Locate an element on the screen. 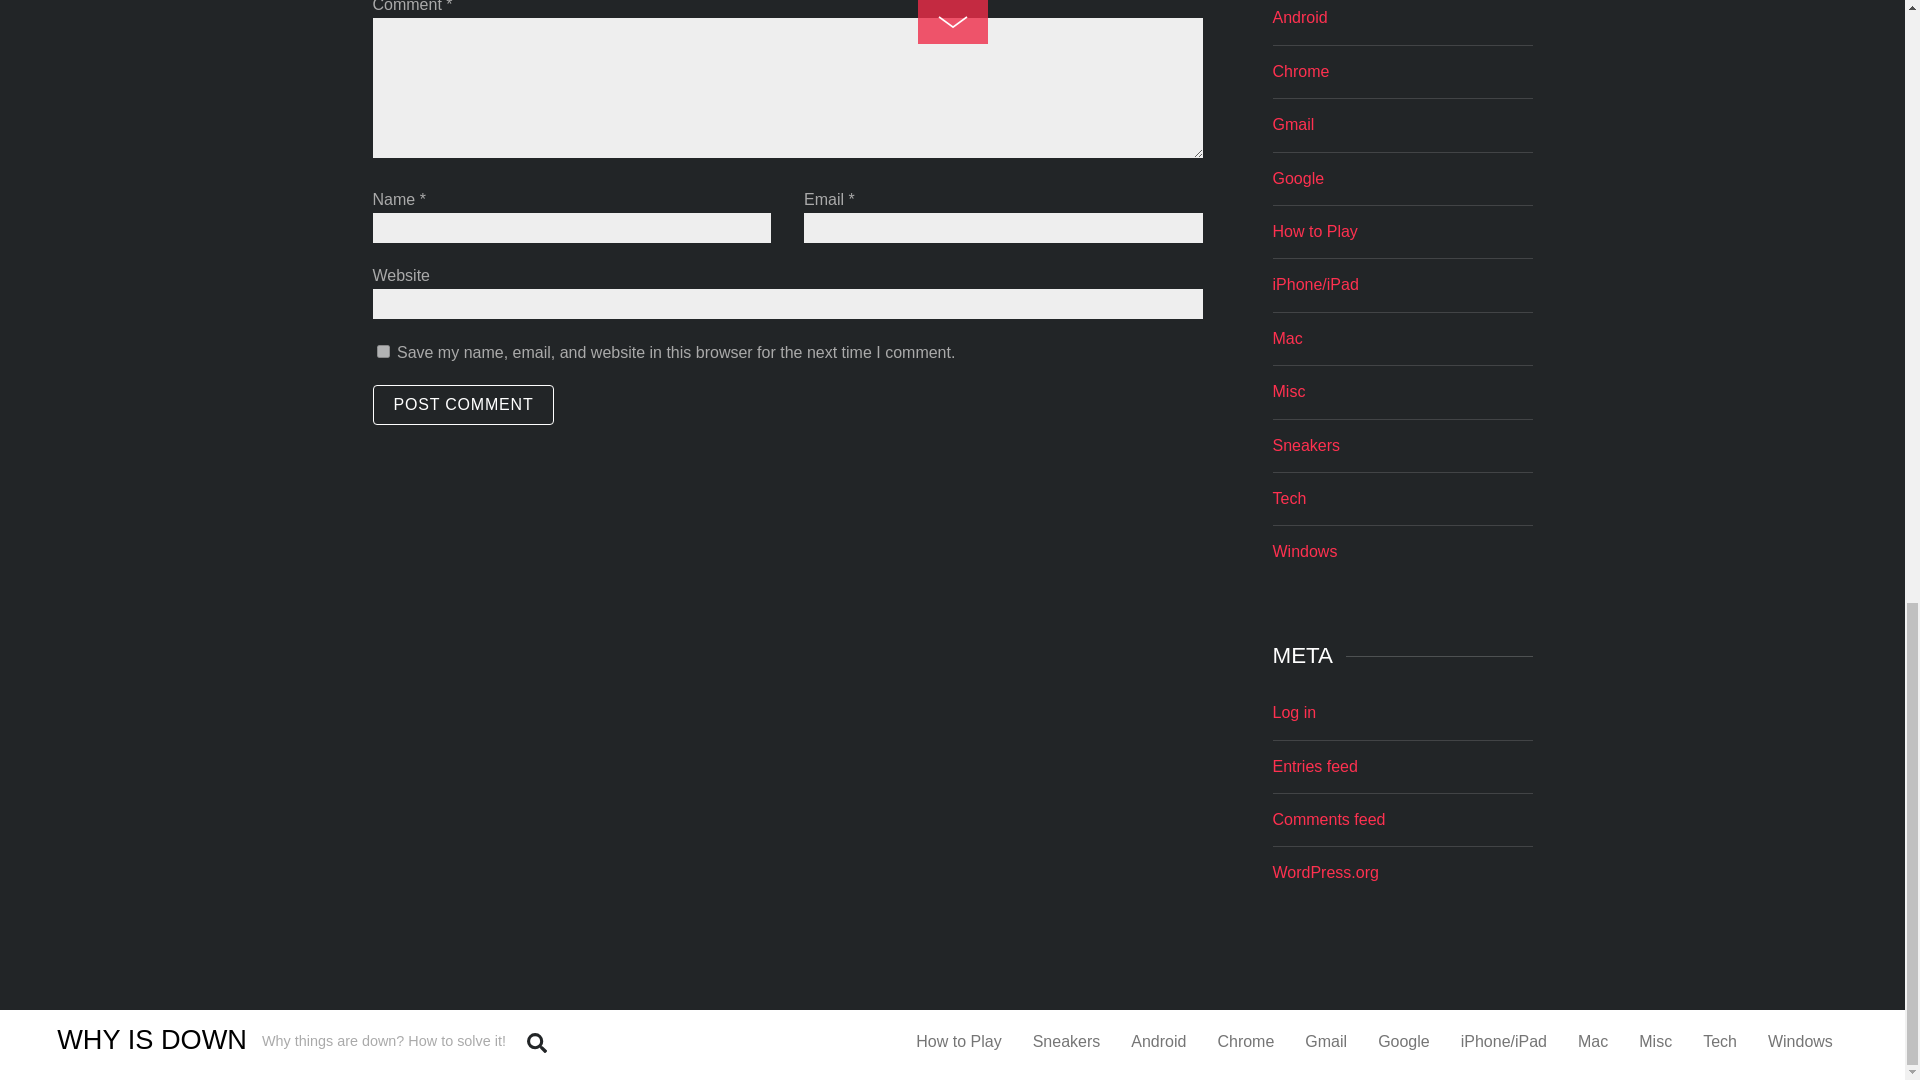 The image size is (1920, 1080). Android is located at coordinates (1298, 16).